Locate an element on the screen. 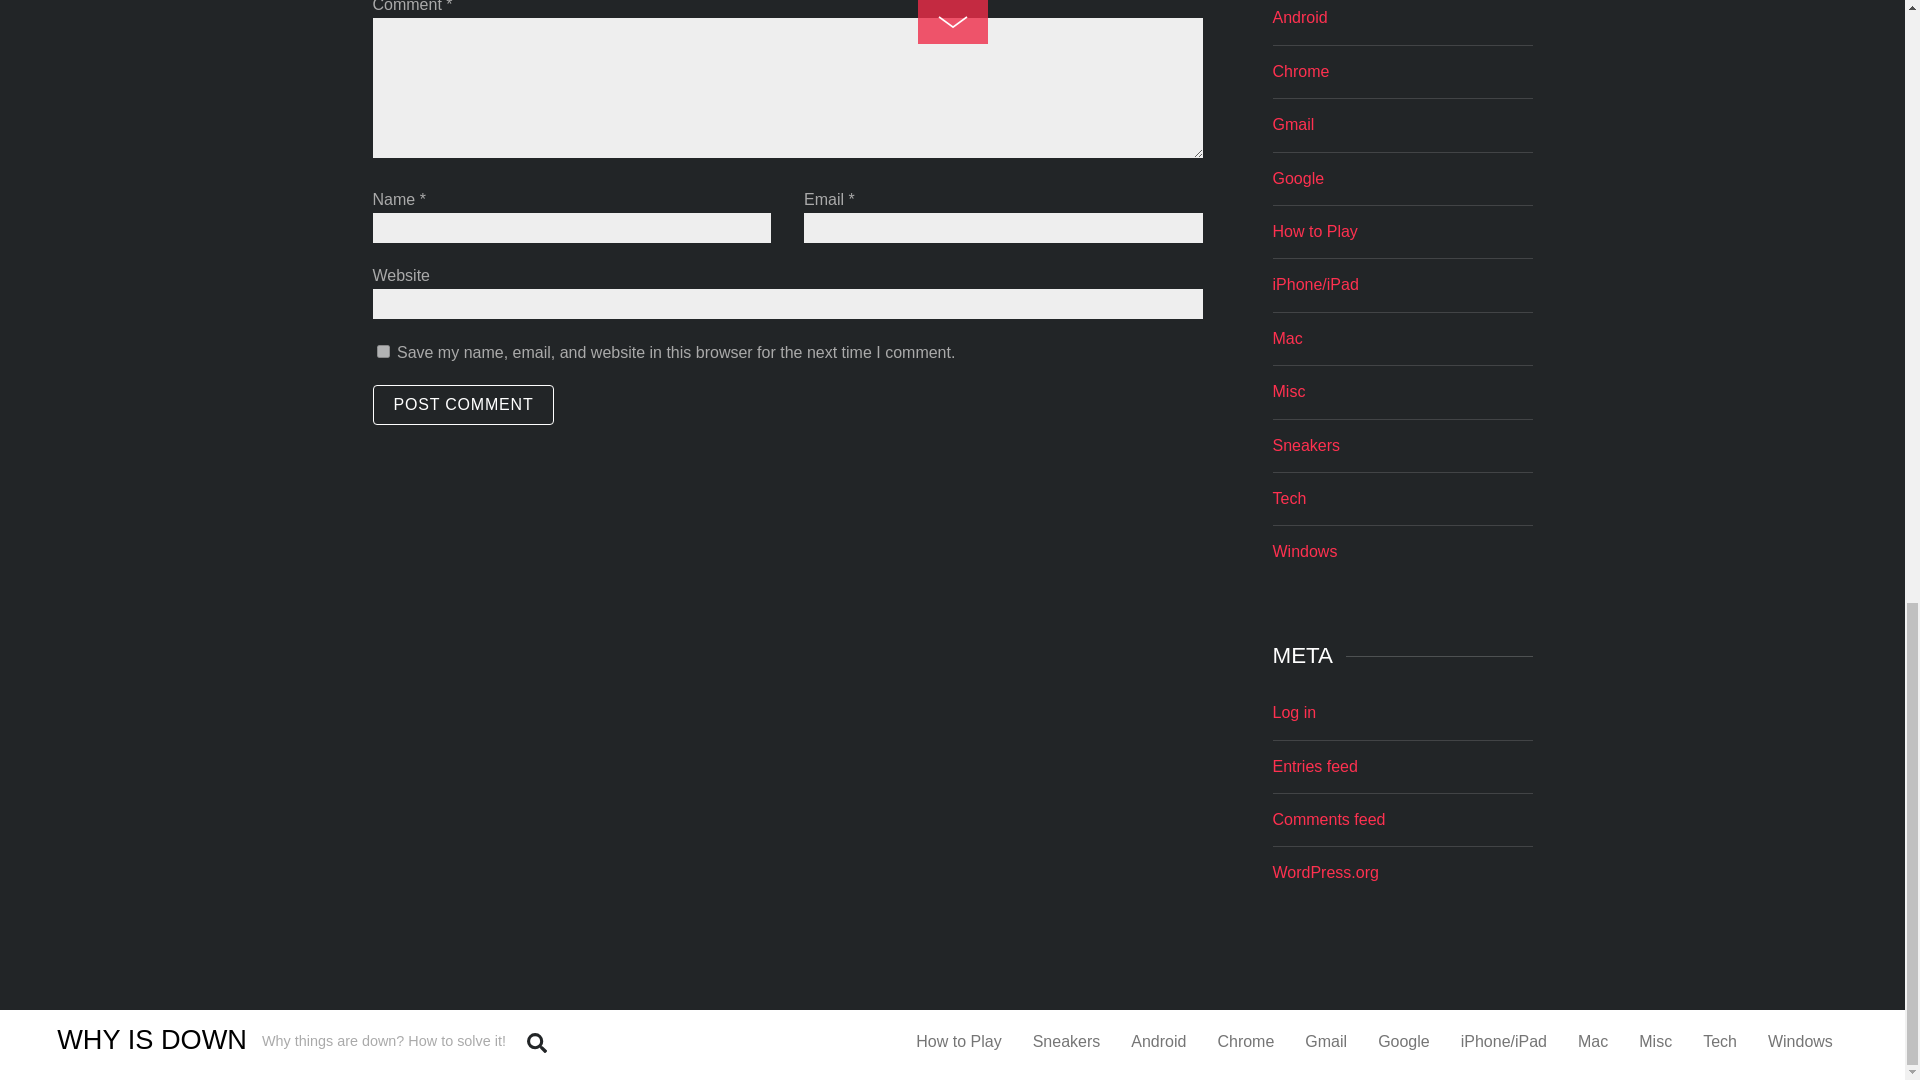 The image size is (1920, 1080). Android is located at coordinates (1298, 16).